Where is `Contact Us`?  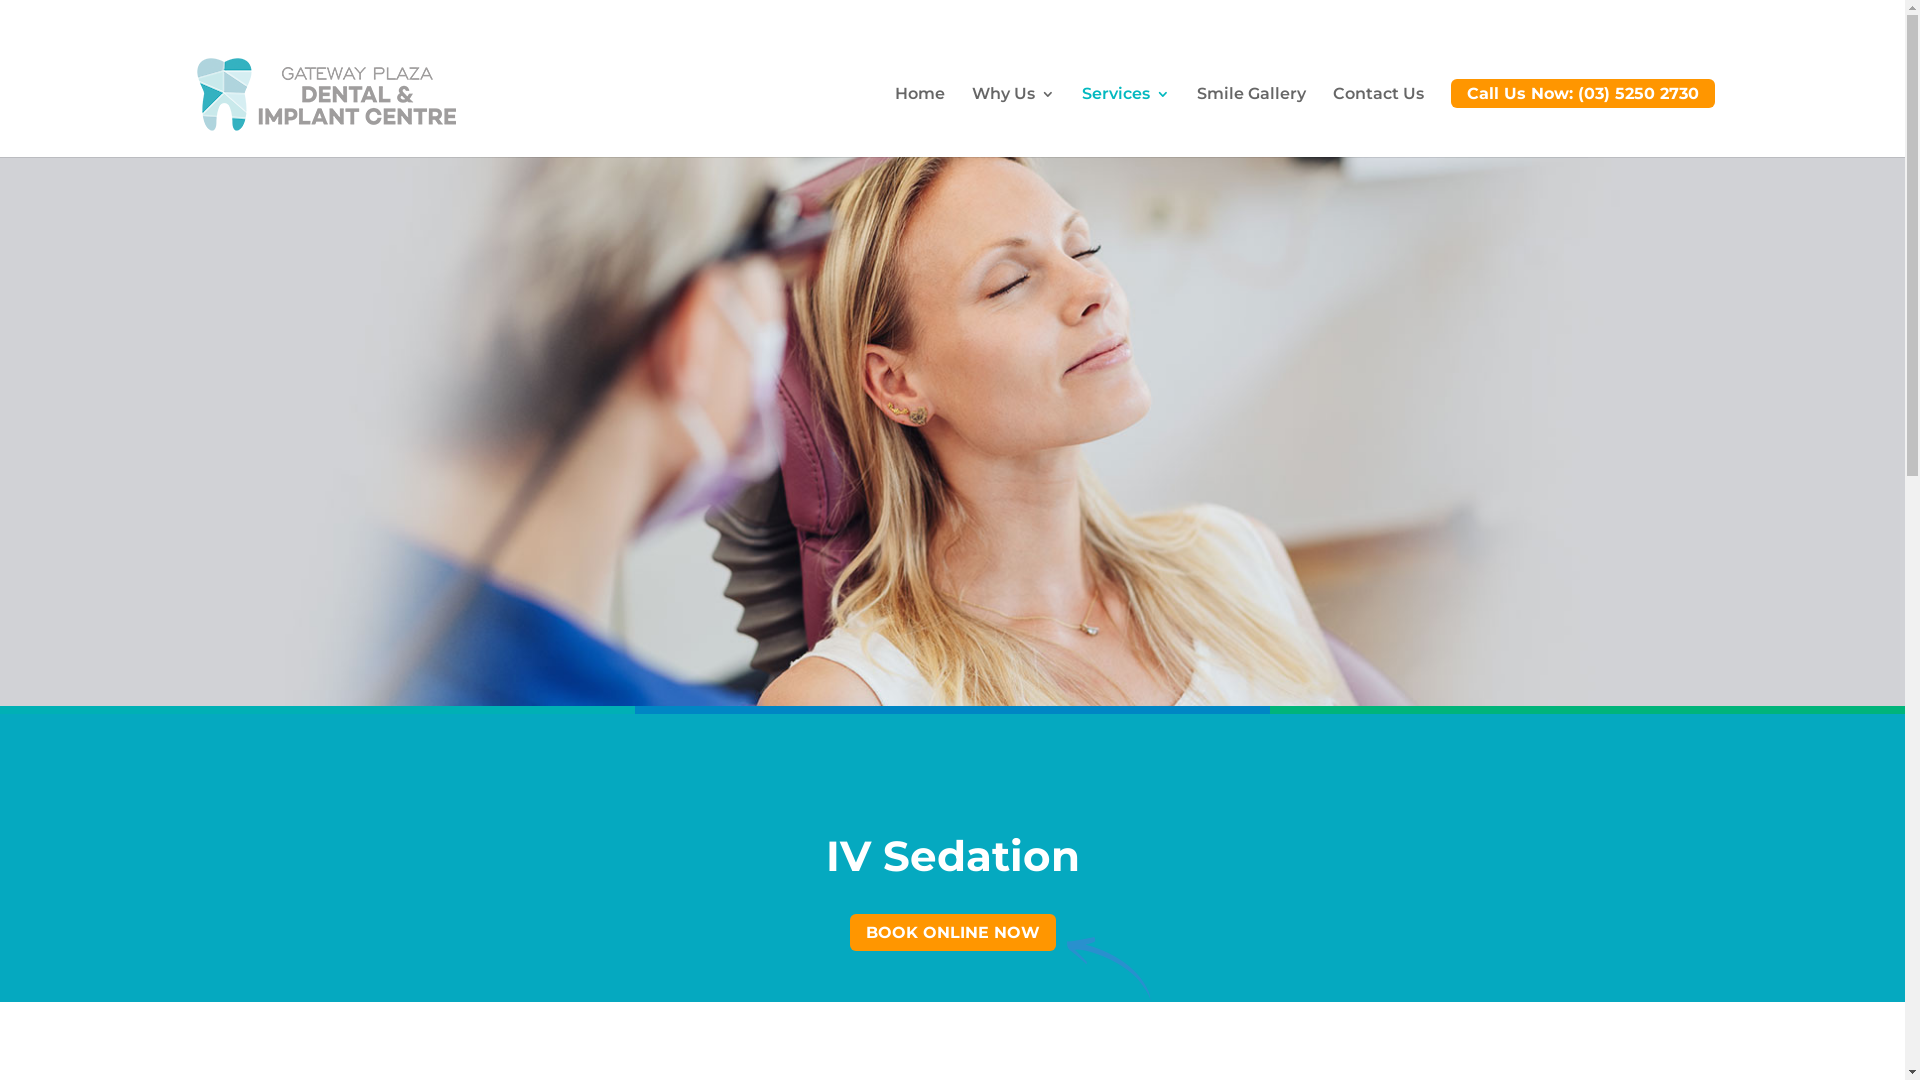
Contact Us is located at coordinates (1378, 119).